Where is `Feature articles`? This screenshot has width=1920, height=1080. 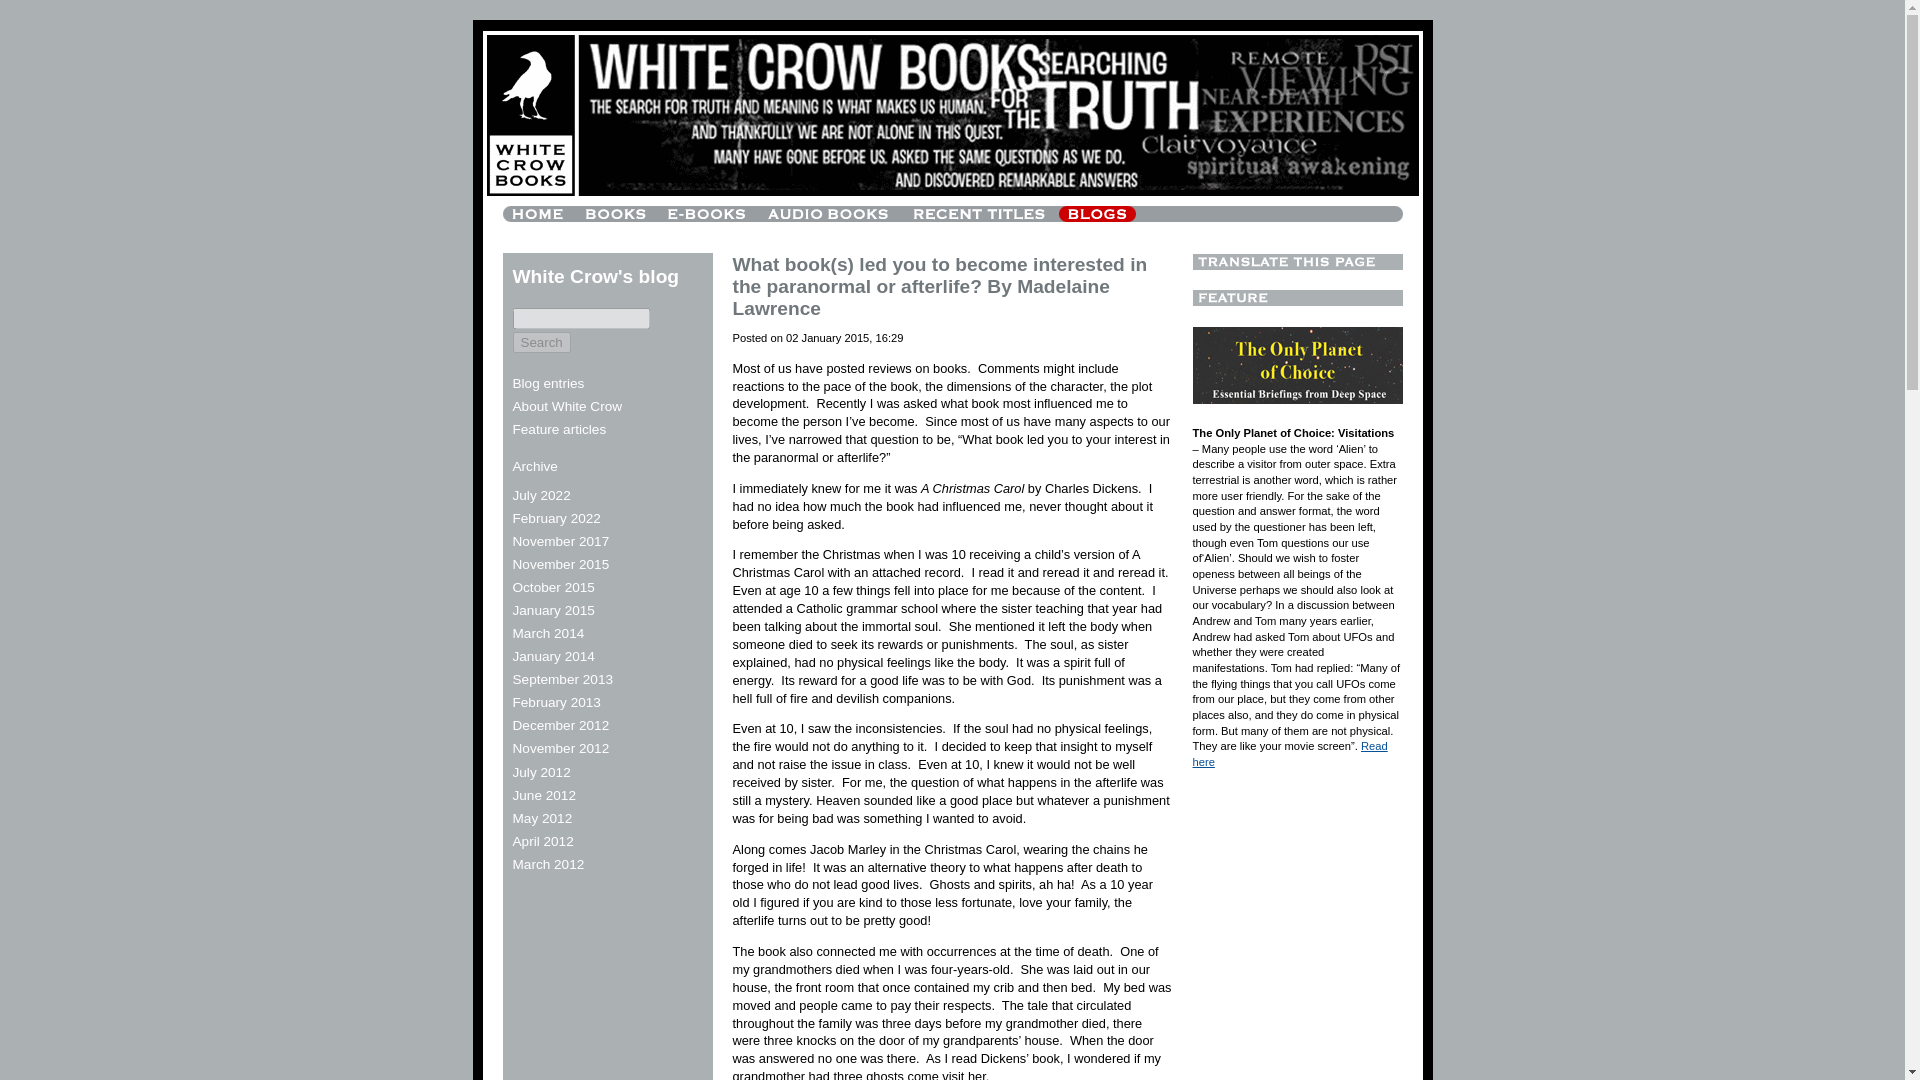 Feature articles is located at coordinates (559, 430).